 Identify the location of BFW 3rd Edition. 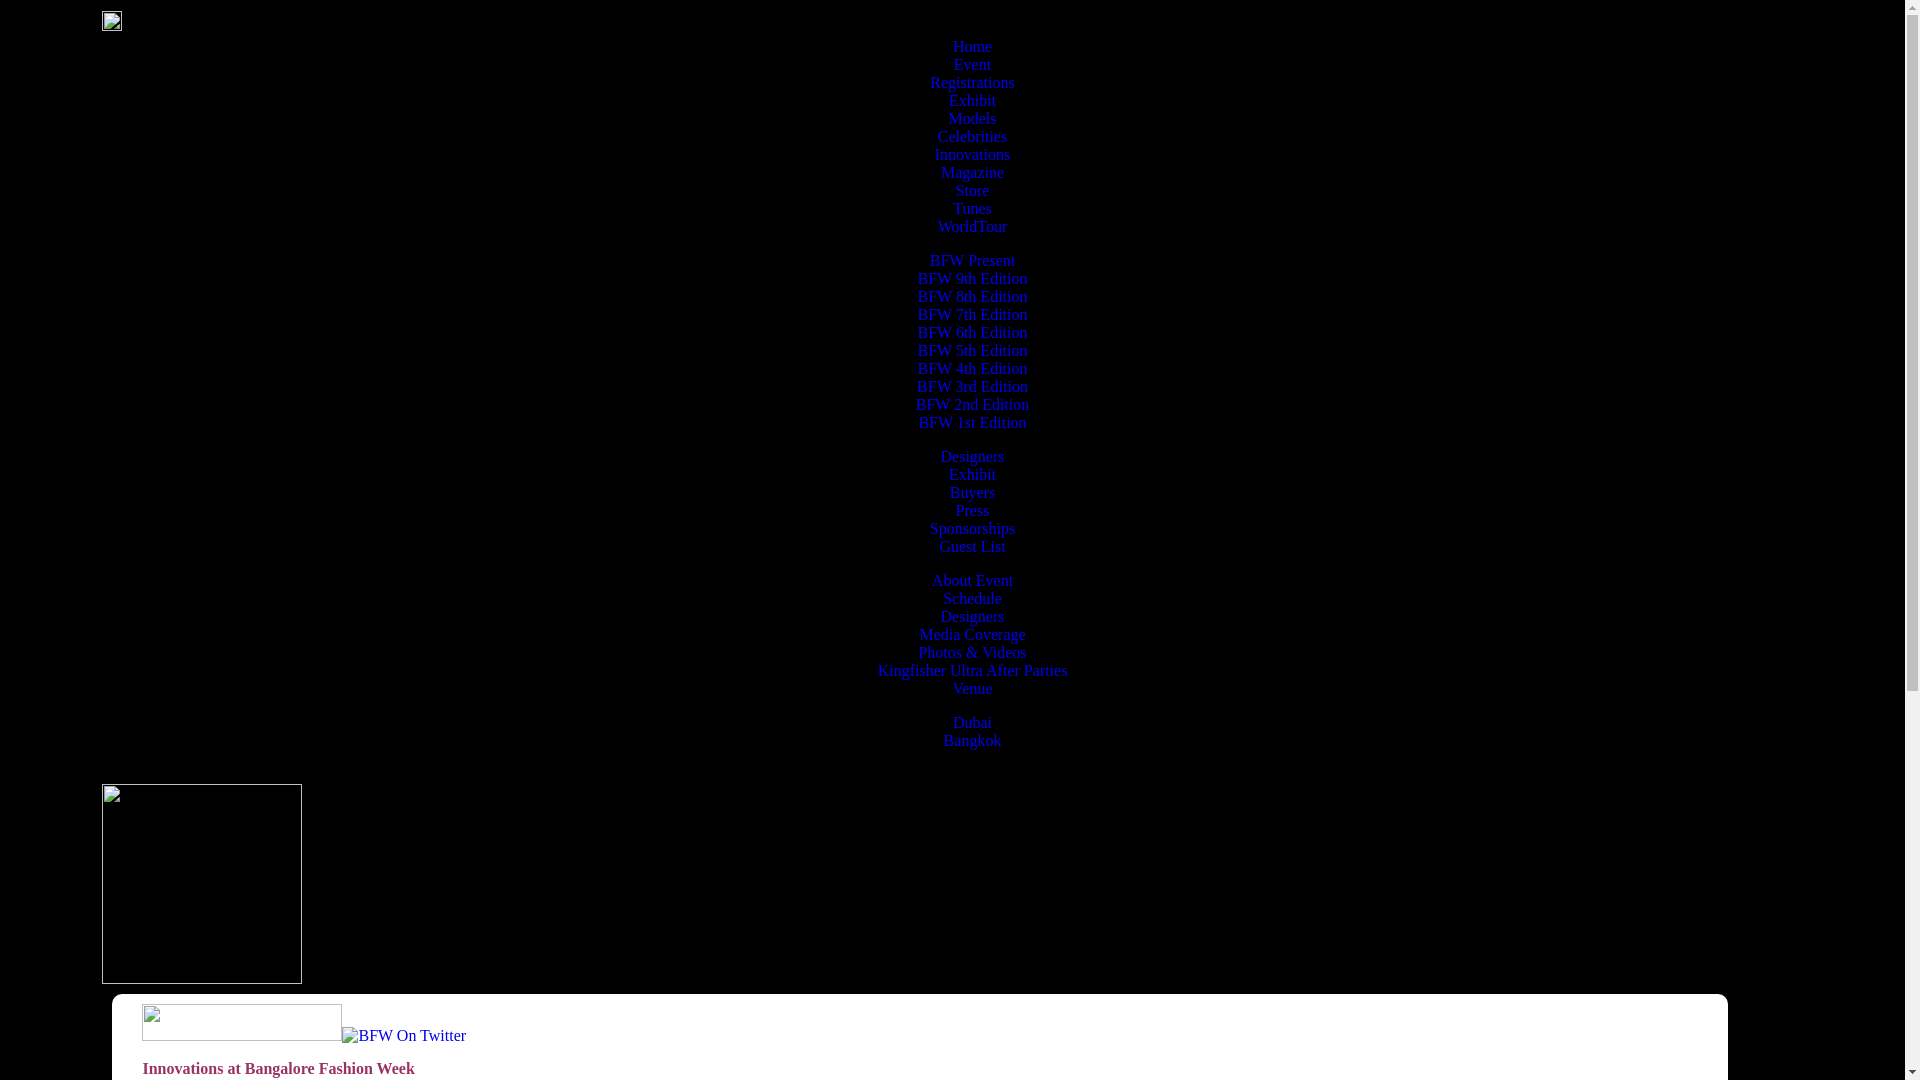
(972, 386).